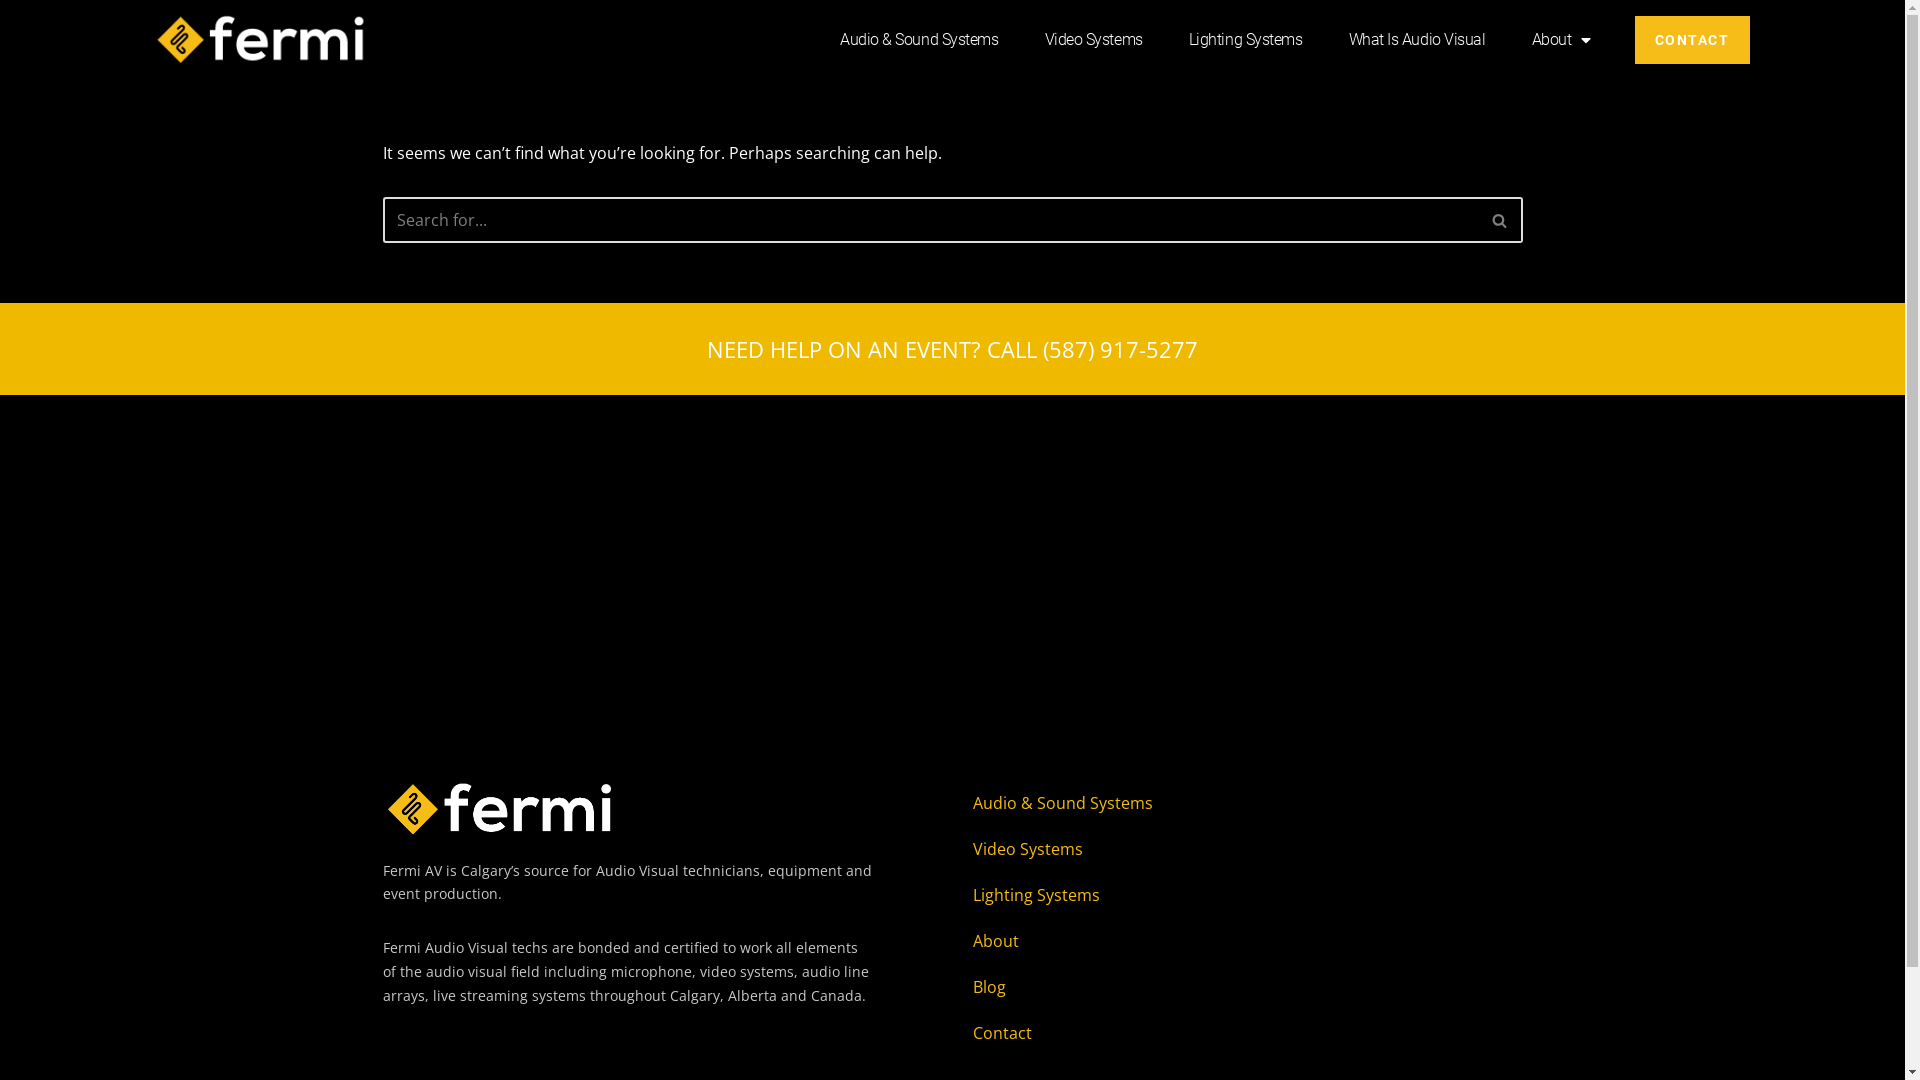 The height and width of the screenshot is (1080, 1920). Describe the element at coordinates (1418, 40) in the screenshot. I see `What Is Audio Visual` at that location.